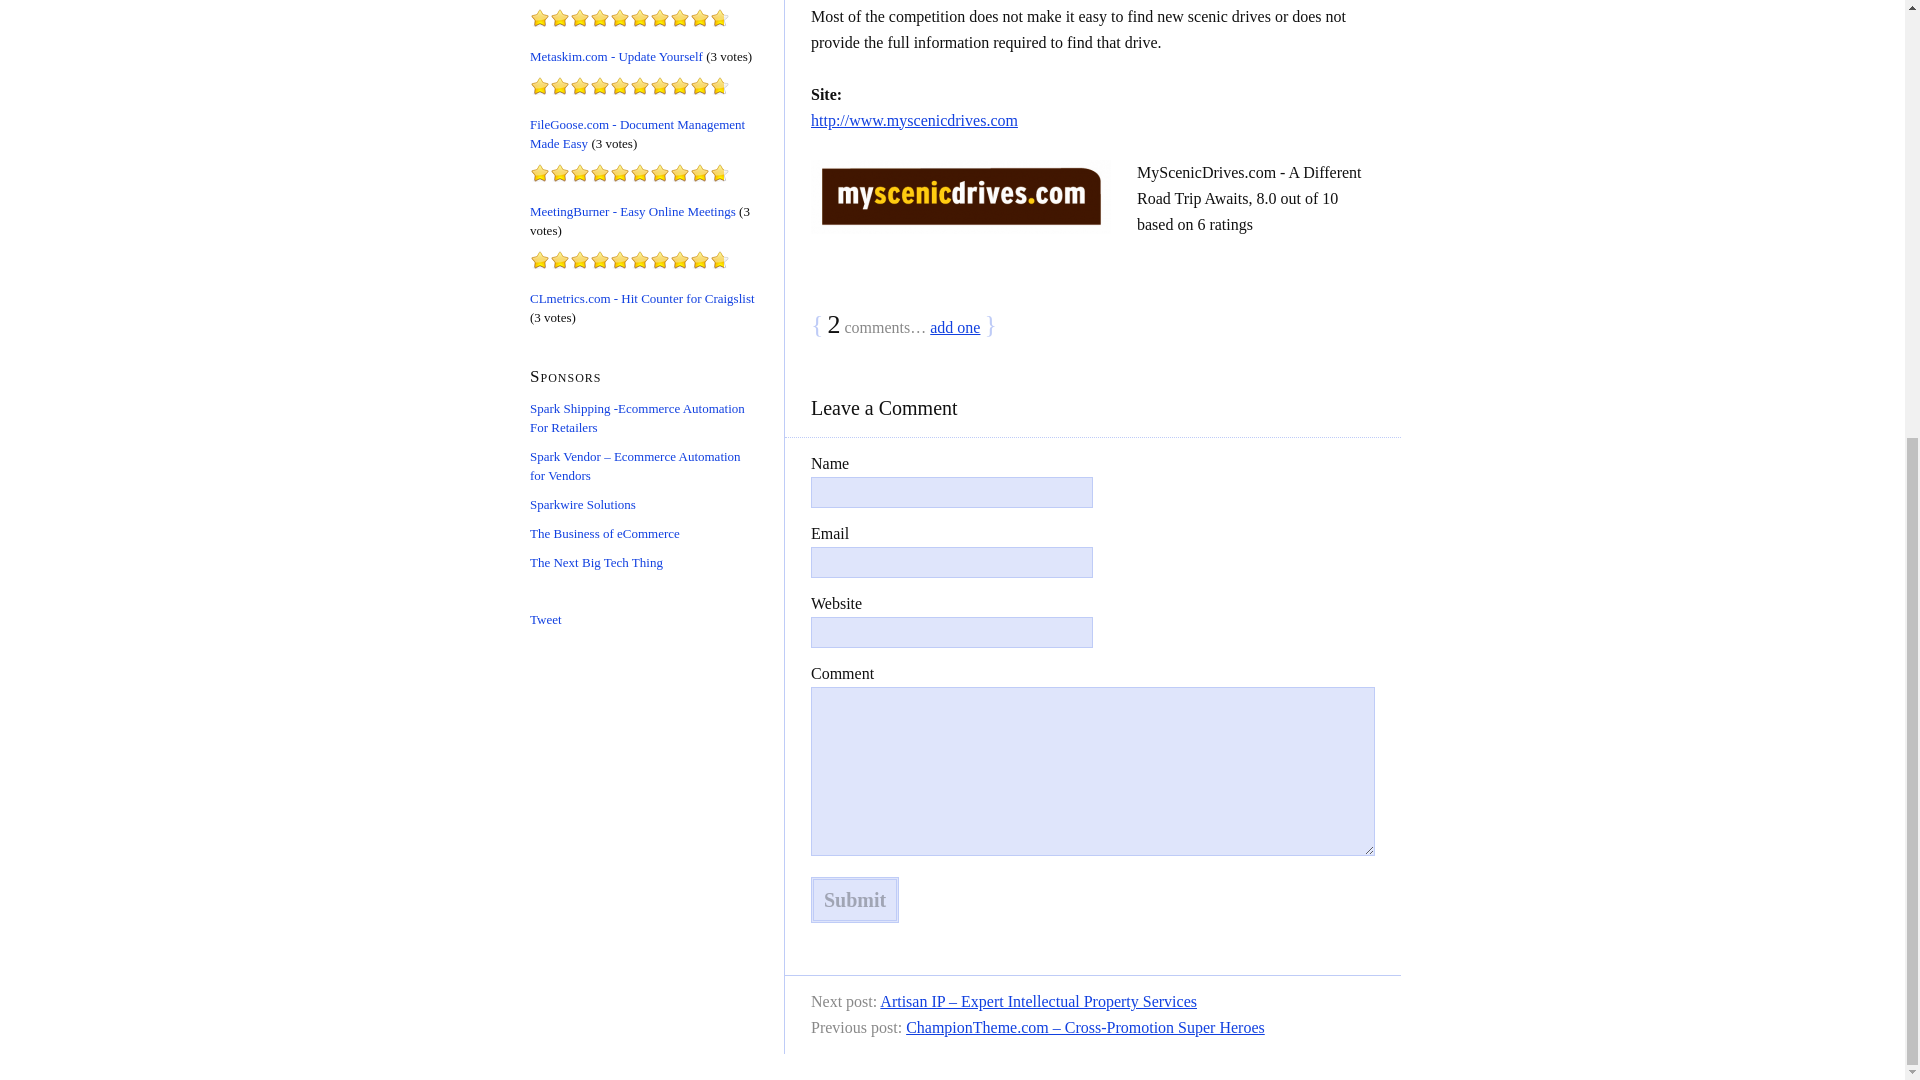 The height and width of the screenshot is (1080, 1920). Describe the element at coordinates (632, 210) in the screenshot. I see `MeetingBurner - Easy Online Meetings` at that location.